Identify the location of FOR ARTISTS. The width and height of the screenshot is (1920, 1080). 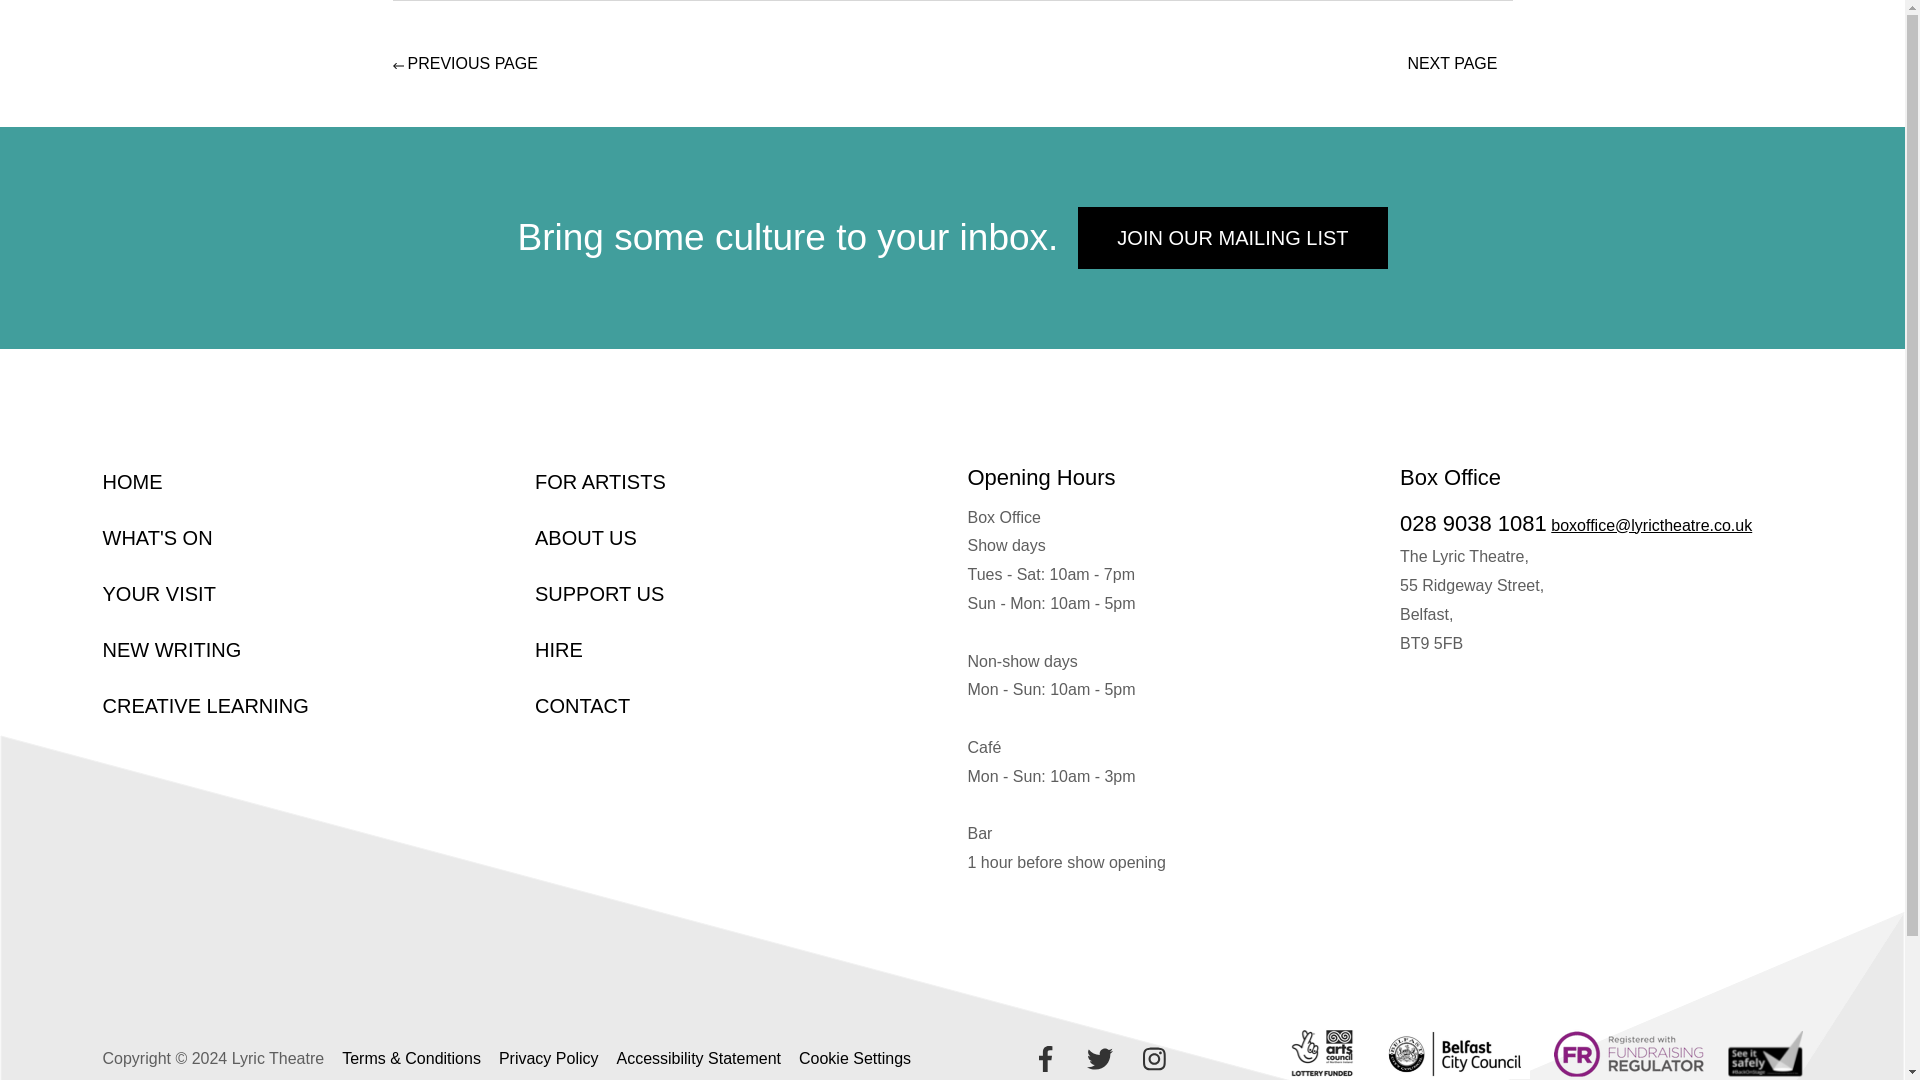
(600, 481).